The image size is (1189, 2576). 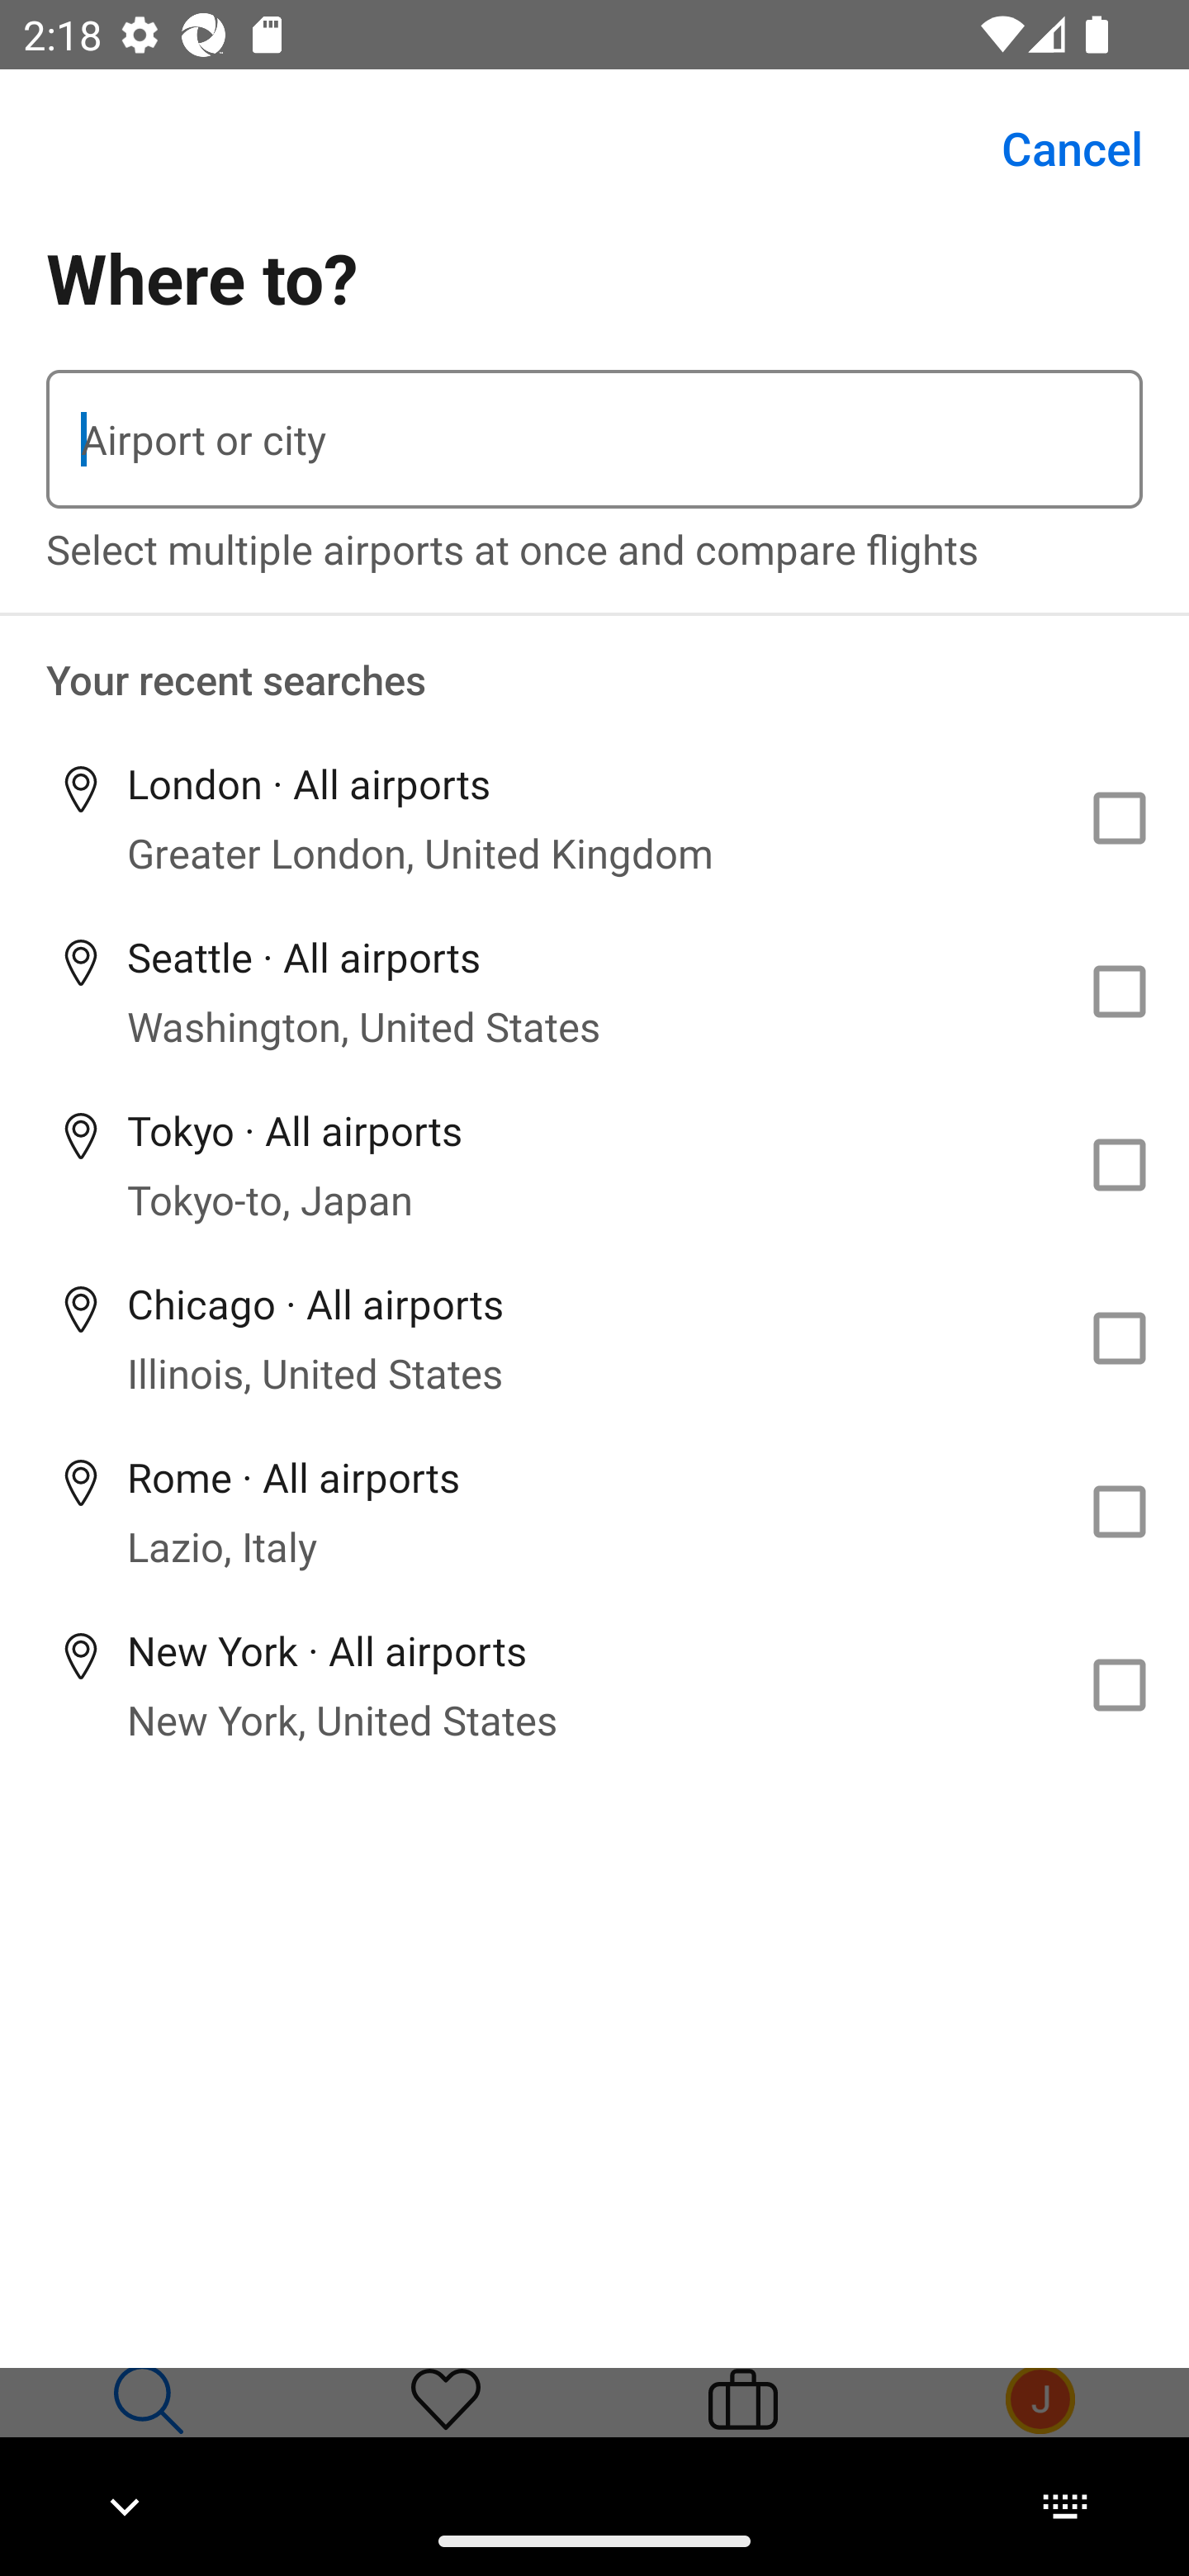 What do you see at coordinates (594, 992) in the screenshot?
I see `Seattle · All airports Washington, United States` at bounding box center [594, 992].